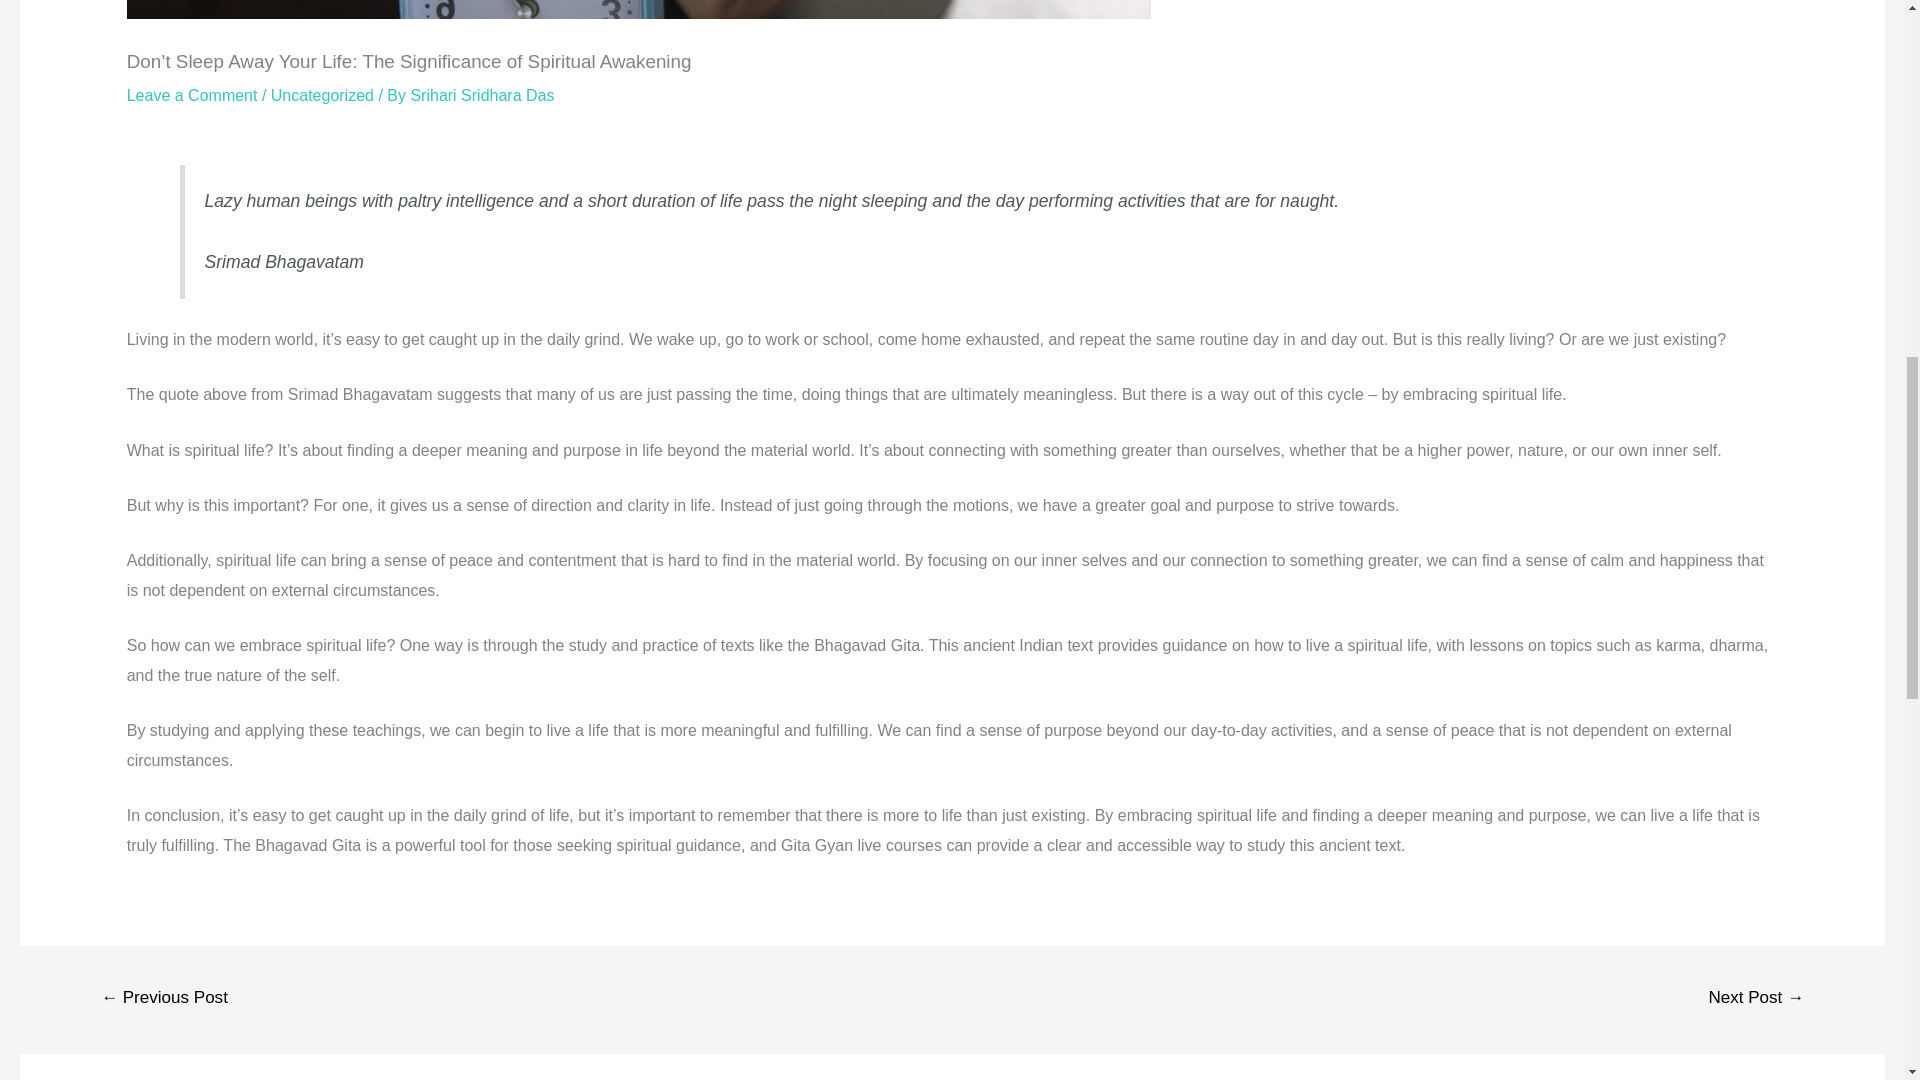 The image size is (1920, 1080). What do you see at coordinates (192, 94) in the screenshot?
I see `Leave a Comment` at bounding box center [192, 94].